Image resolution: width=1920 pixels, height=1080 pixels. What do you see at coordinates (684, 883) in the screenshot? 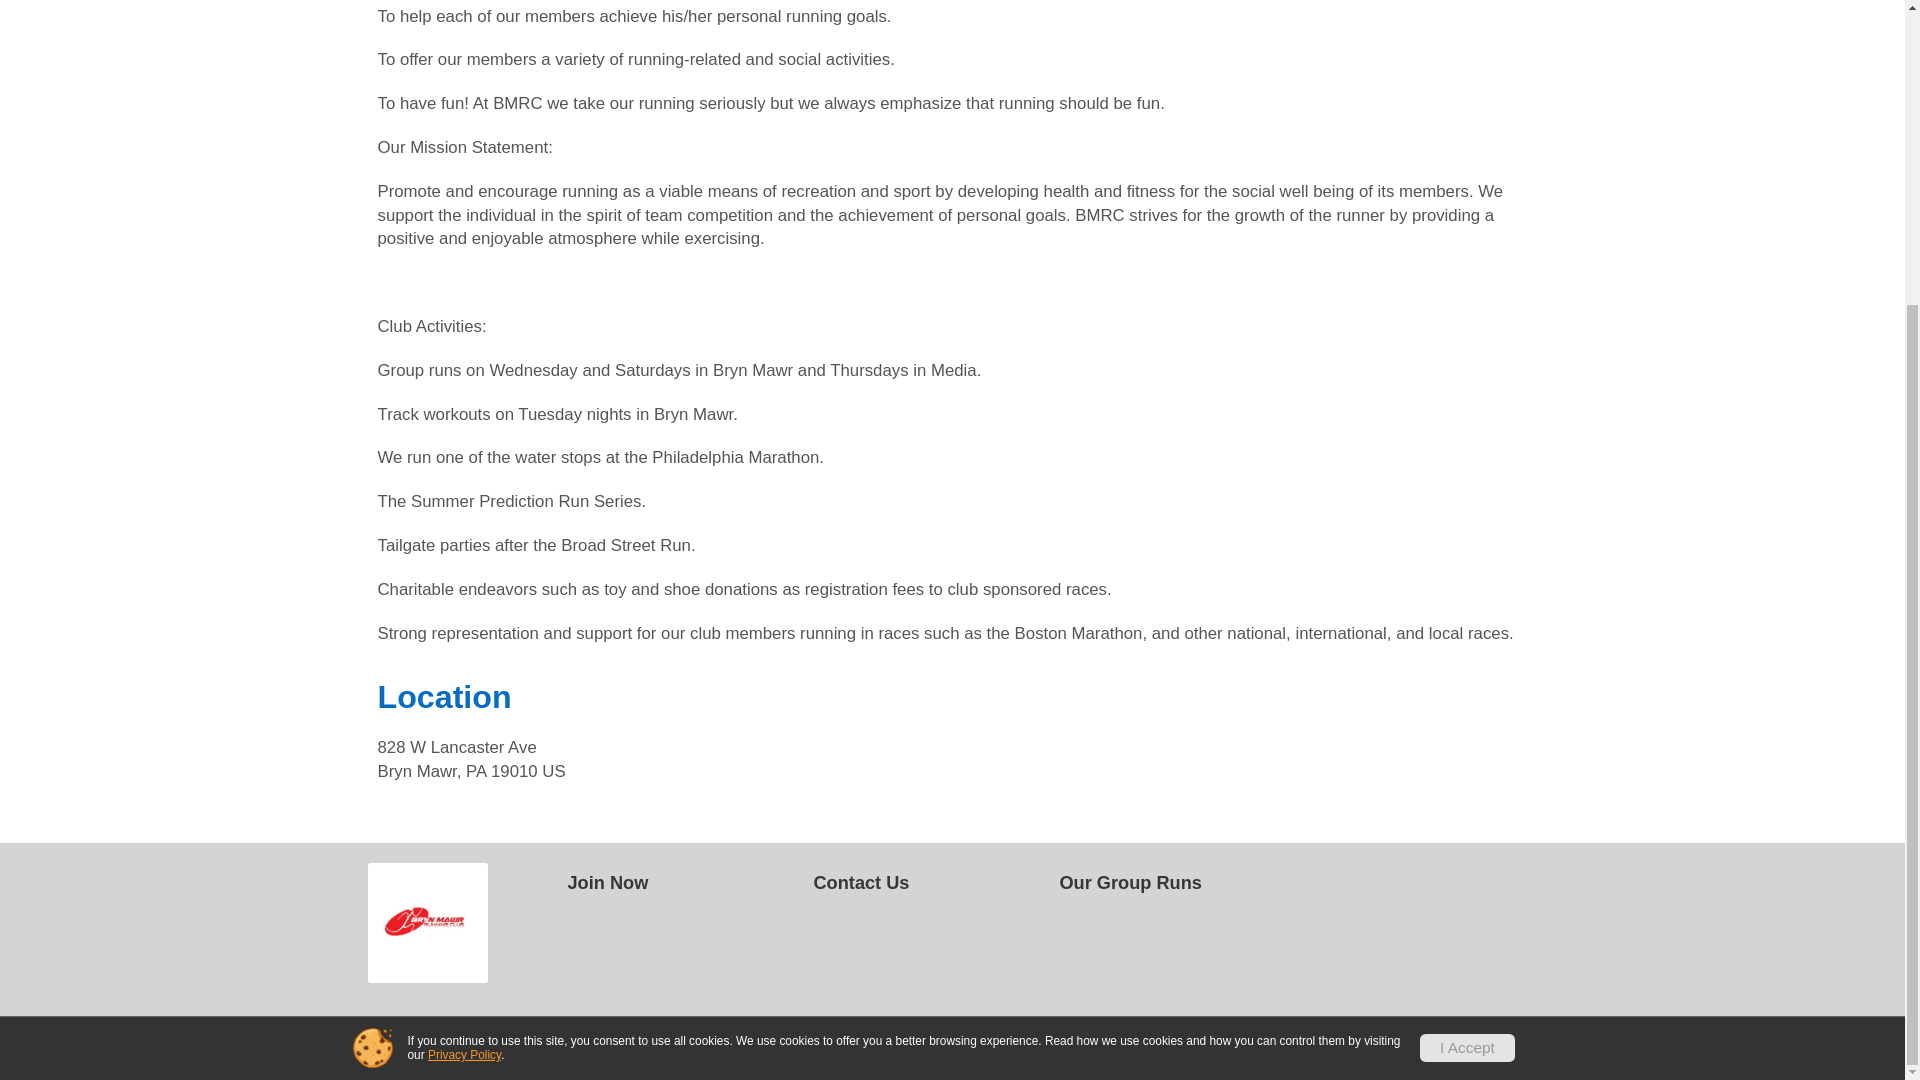
I see `Join Now` at bounding box center [684, 883].